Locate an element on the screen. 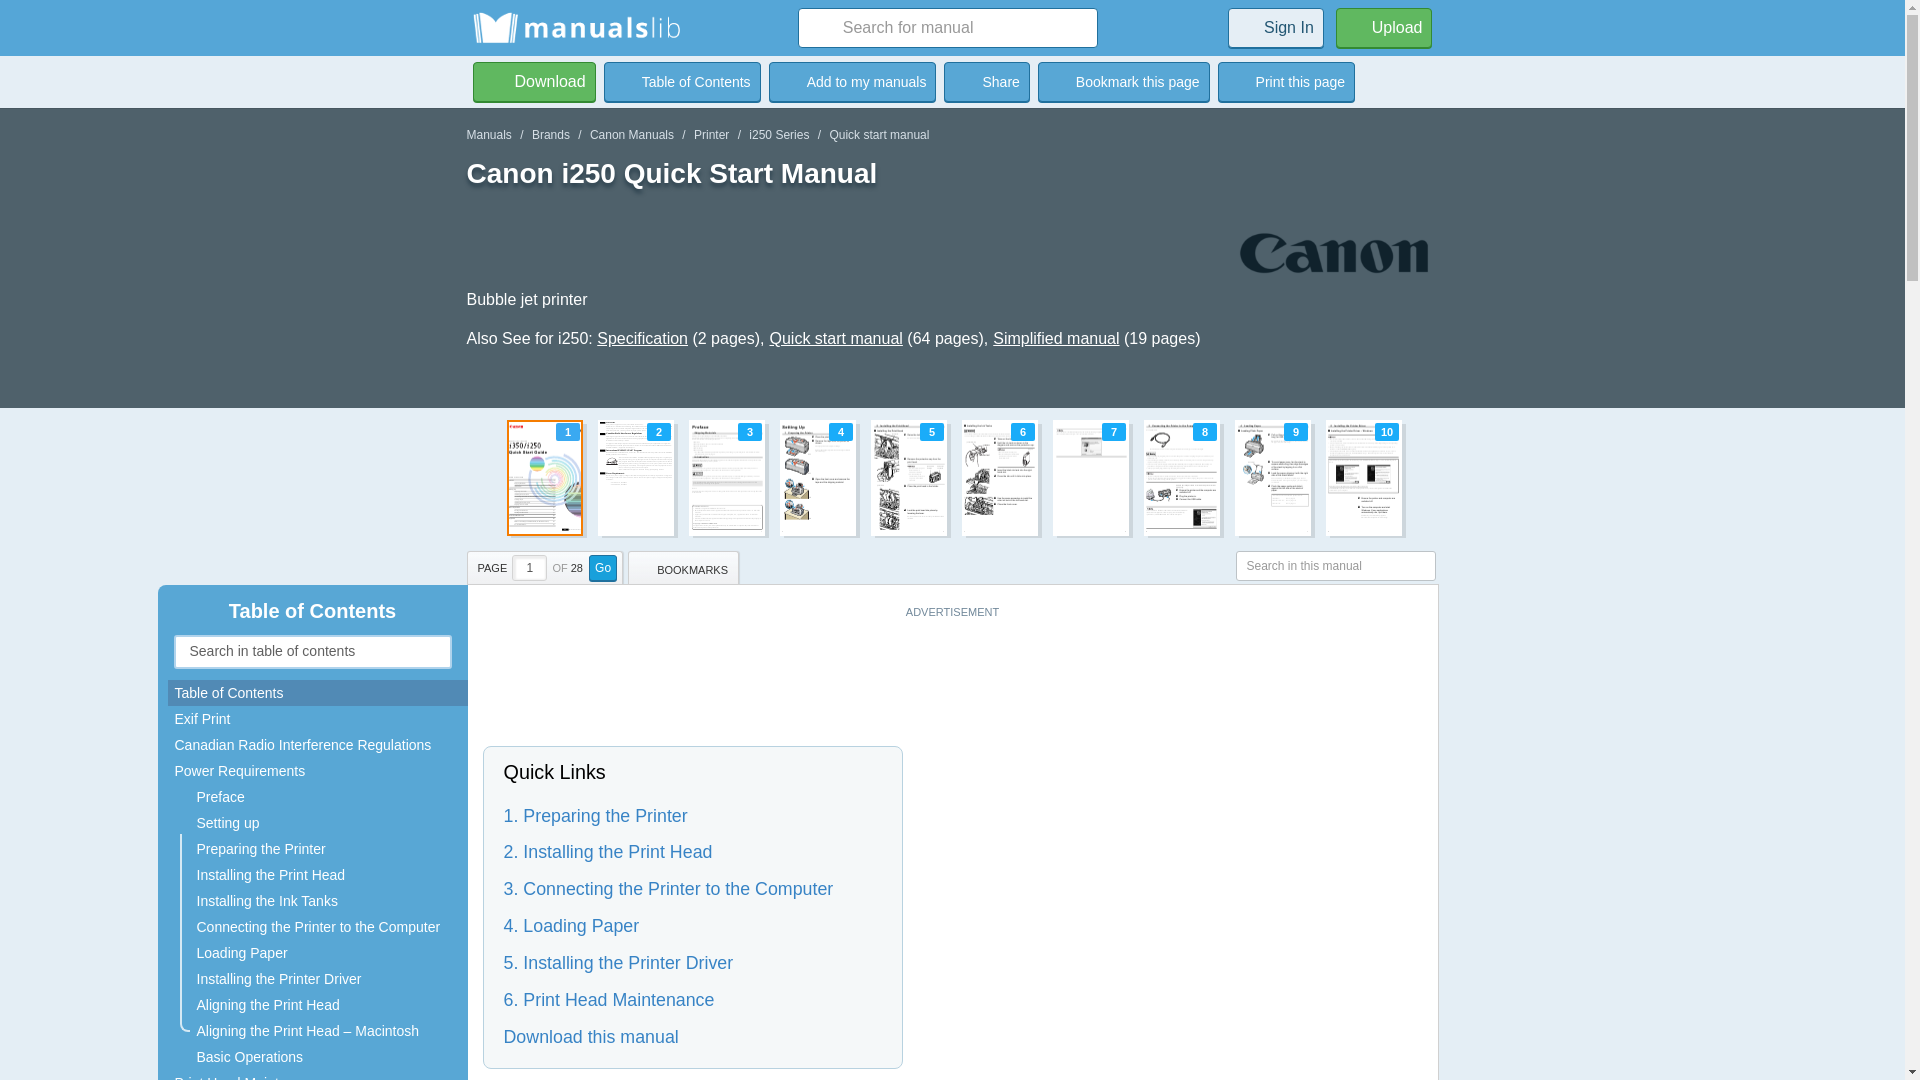 This screenshot has width=1920, height=1080. Bookmark this page is located at coordinates (1124, 81).